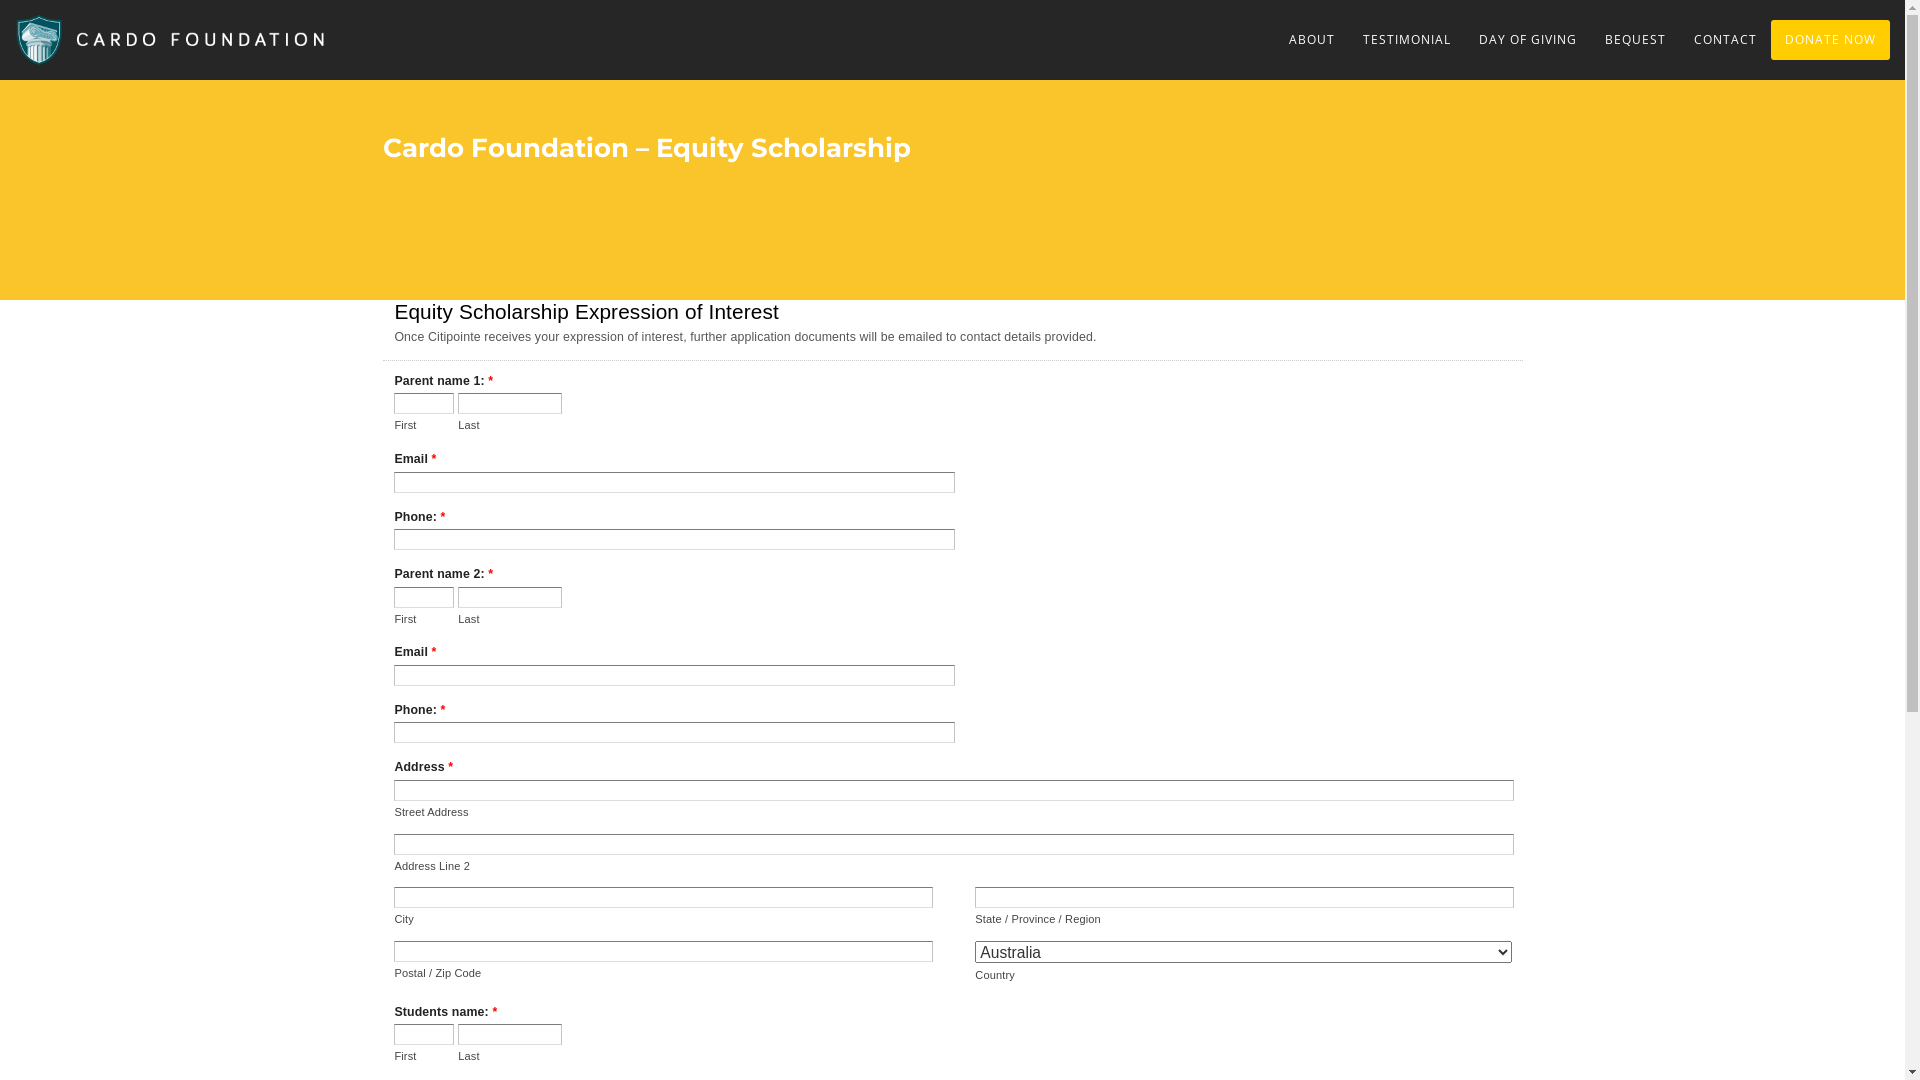 The height and width of the screenshot is (1080, 1920). Describe the element at coordinates (1407, 40) in the screenshot. I see `TESTIMONIAL` at that location.